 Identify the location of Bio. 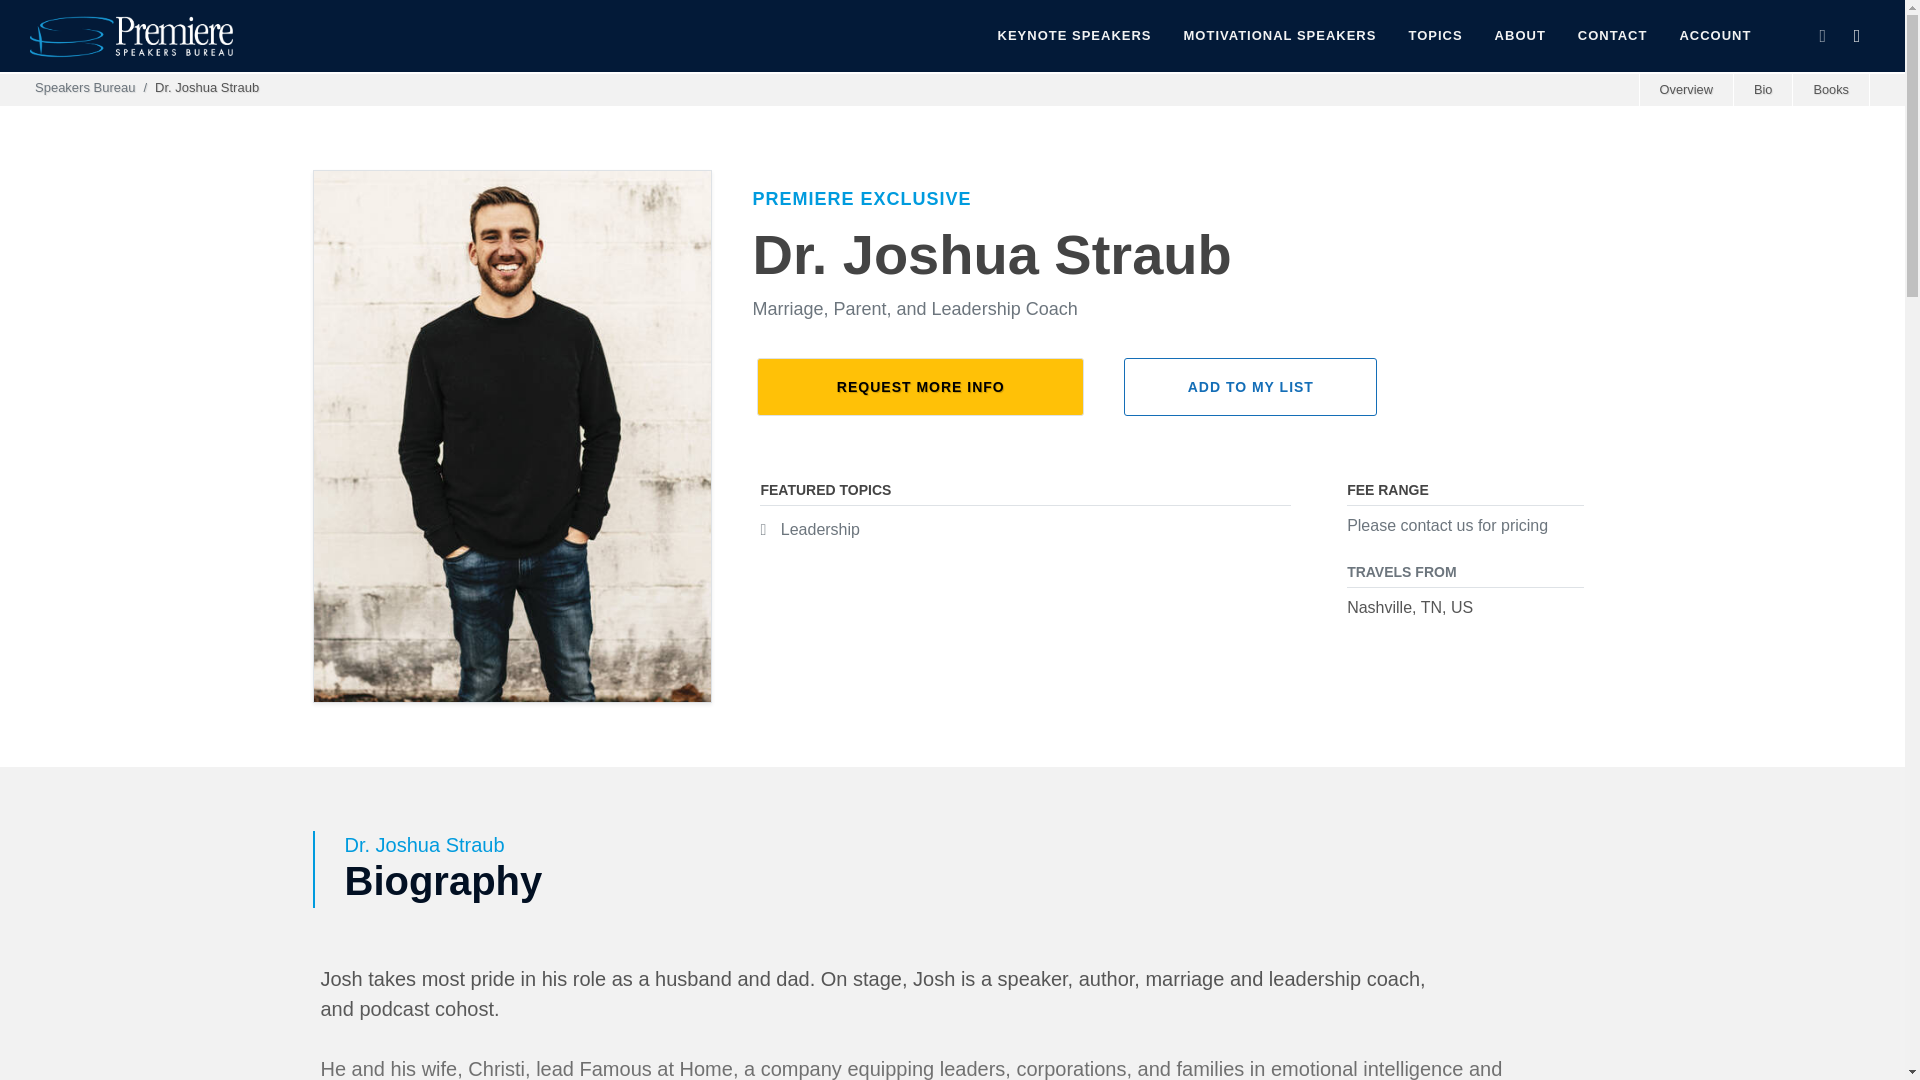
(1763, 90).